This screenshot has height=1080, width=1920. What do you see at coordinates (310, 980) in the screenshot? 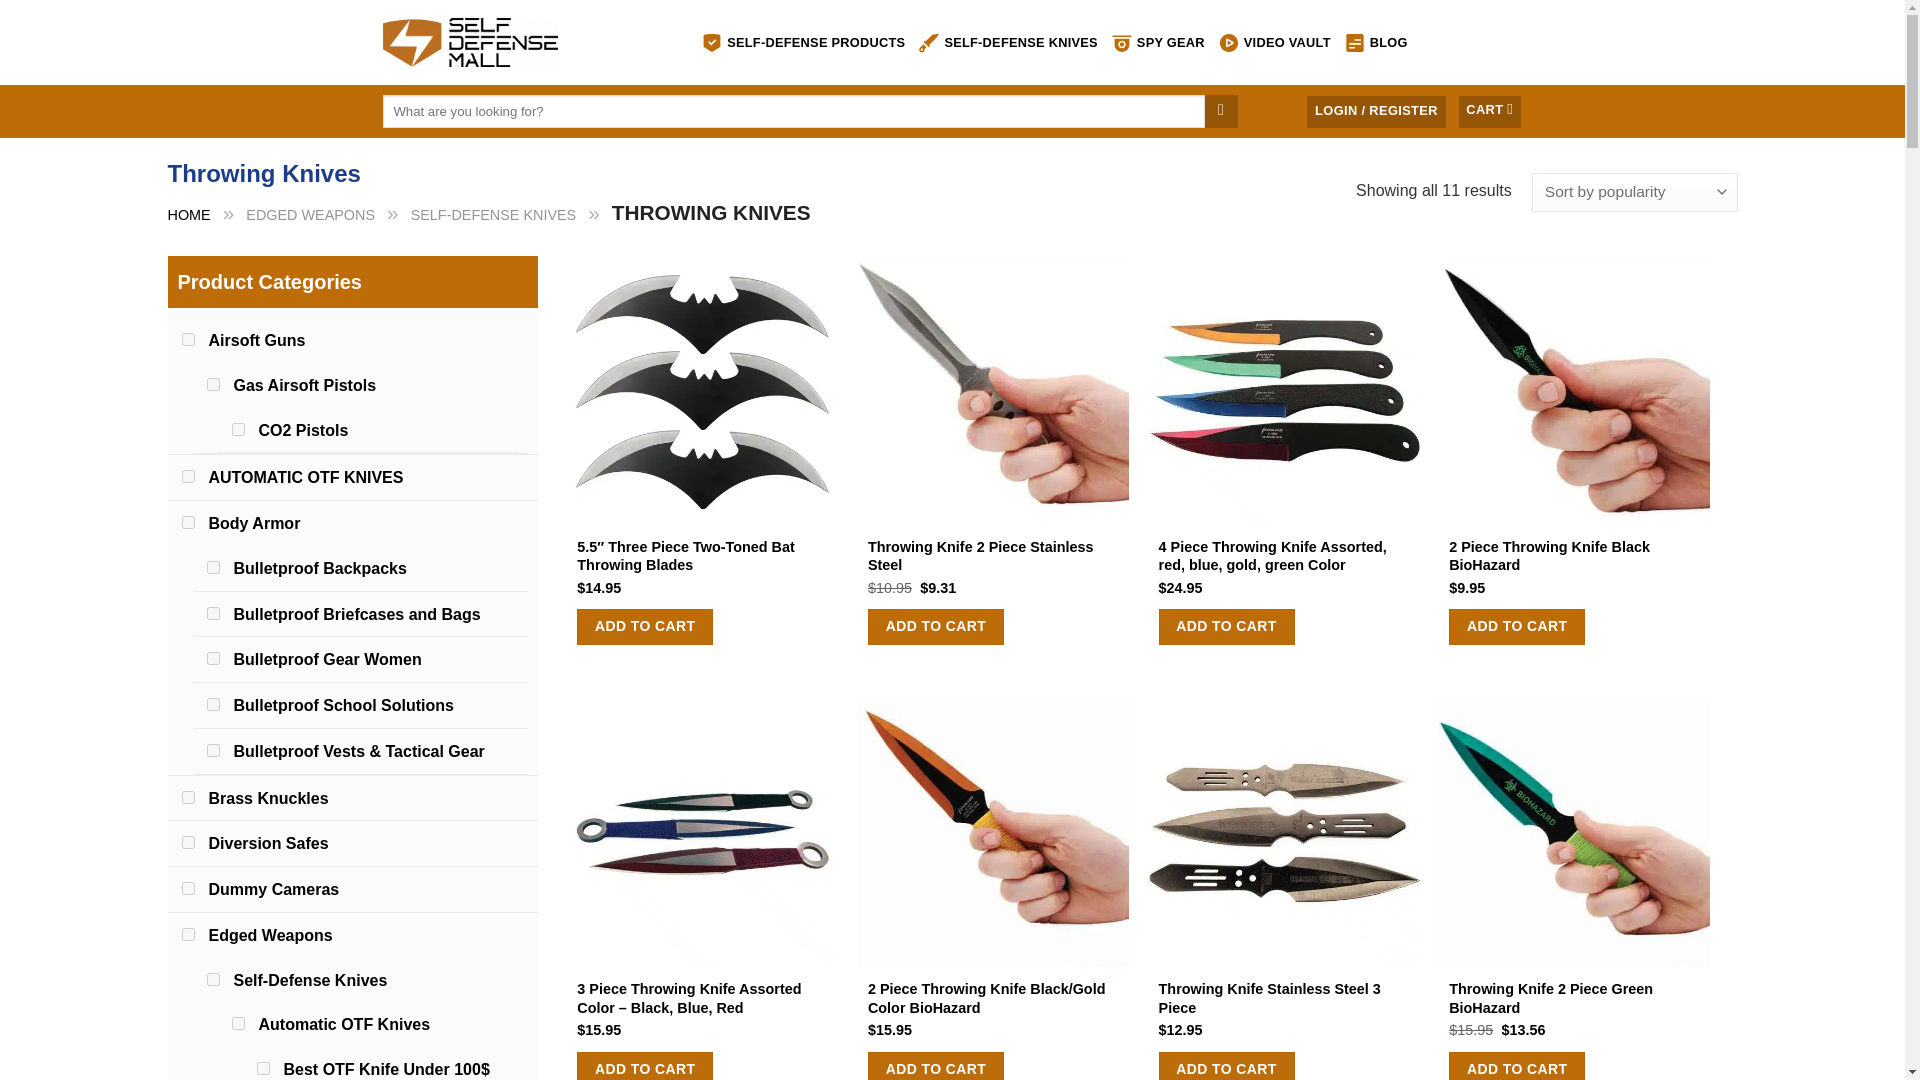
I see `Self-Defense Knives` at bounding box center [310, 980].